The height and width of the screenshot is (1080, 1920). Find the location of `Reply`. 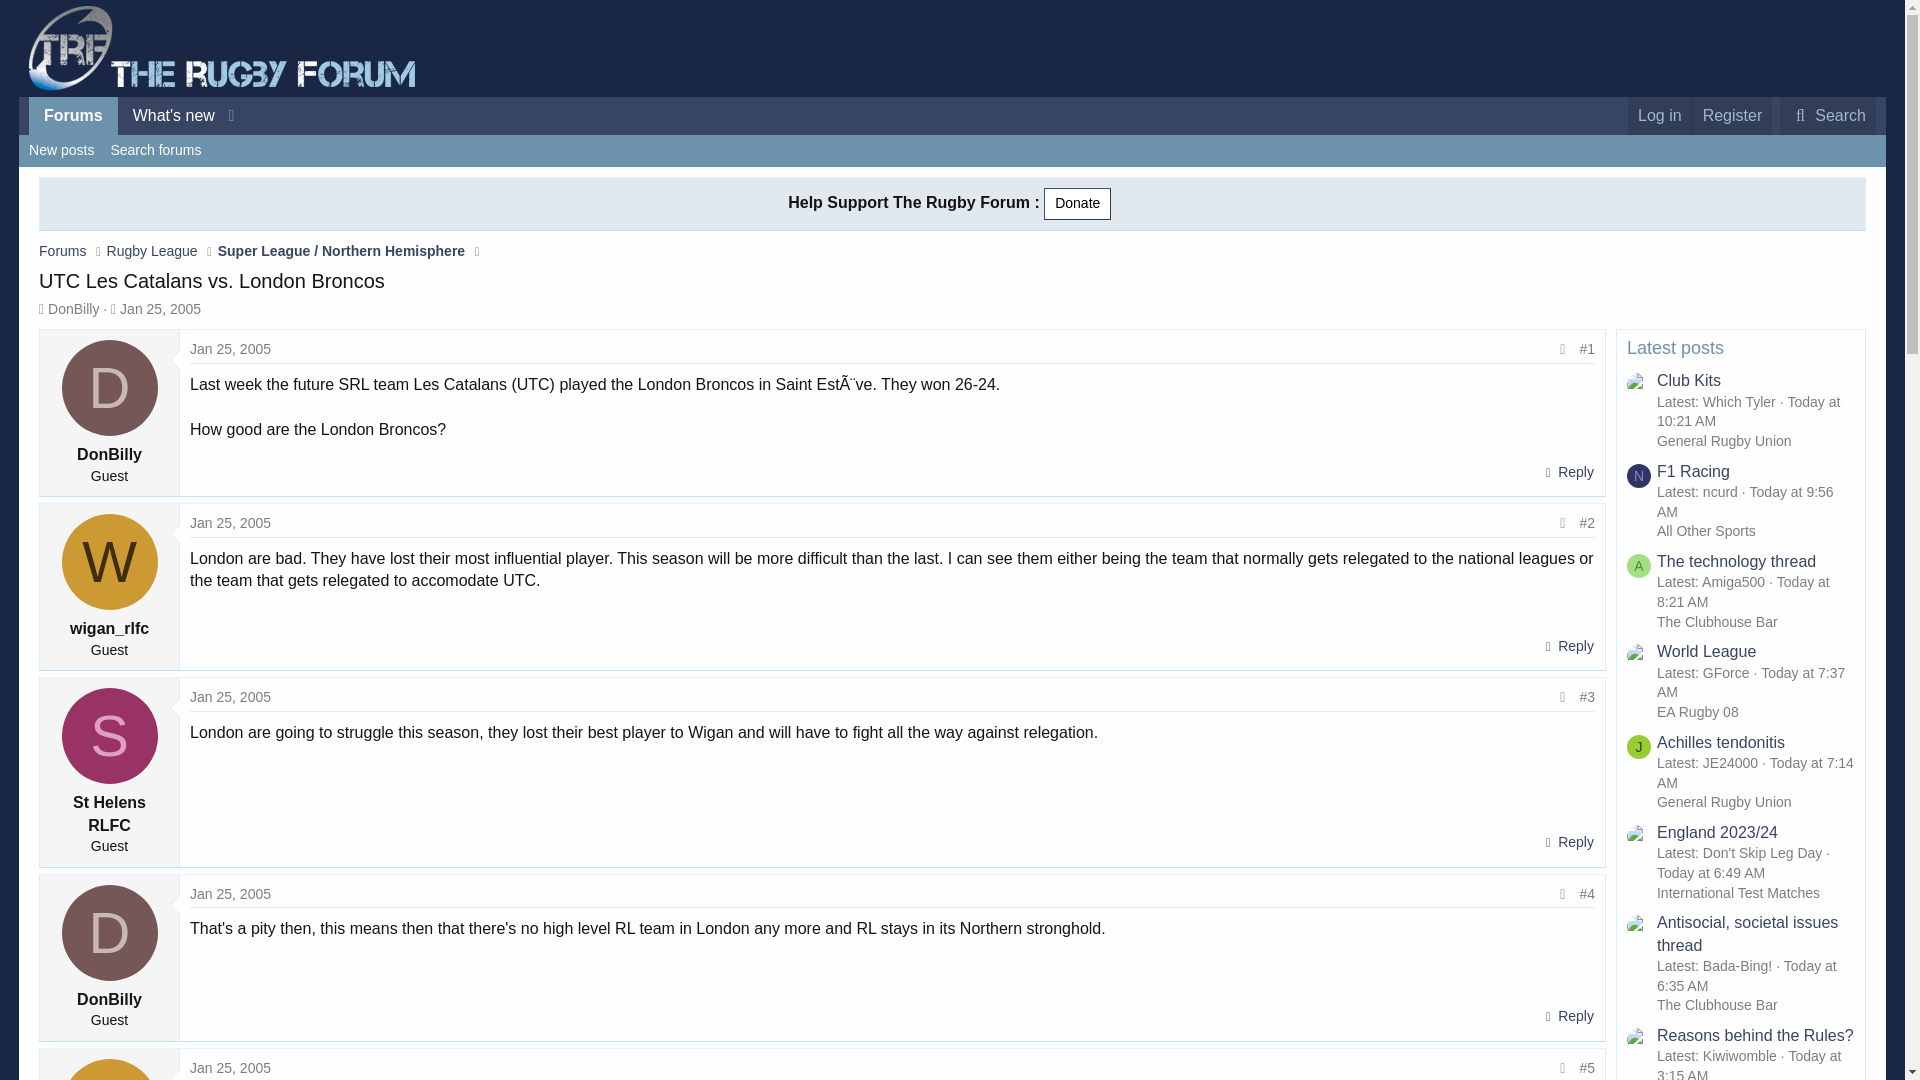

Reply is located at coordinates (1567, 646).